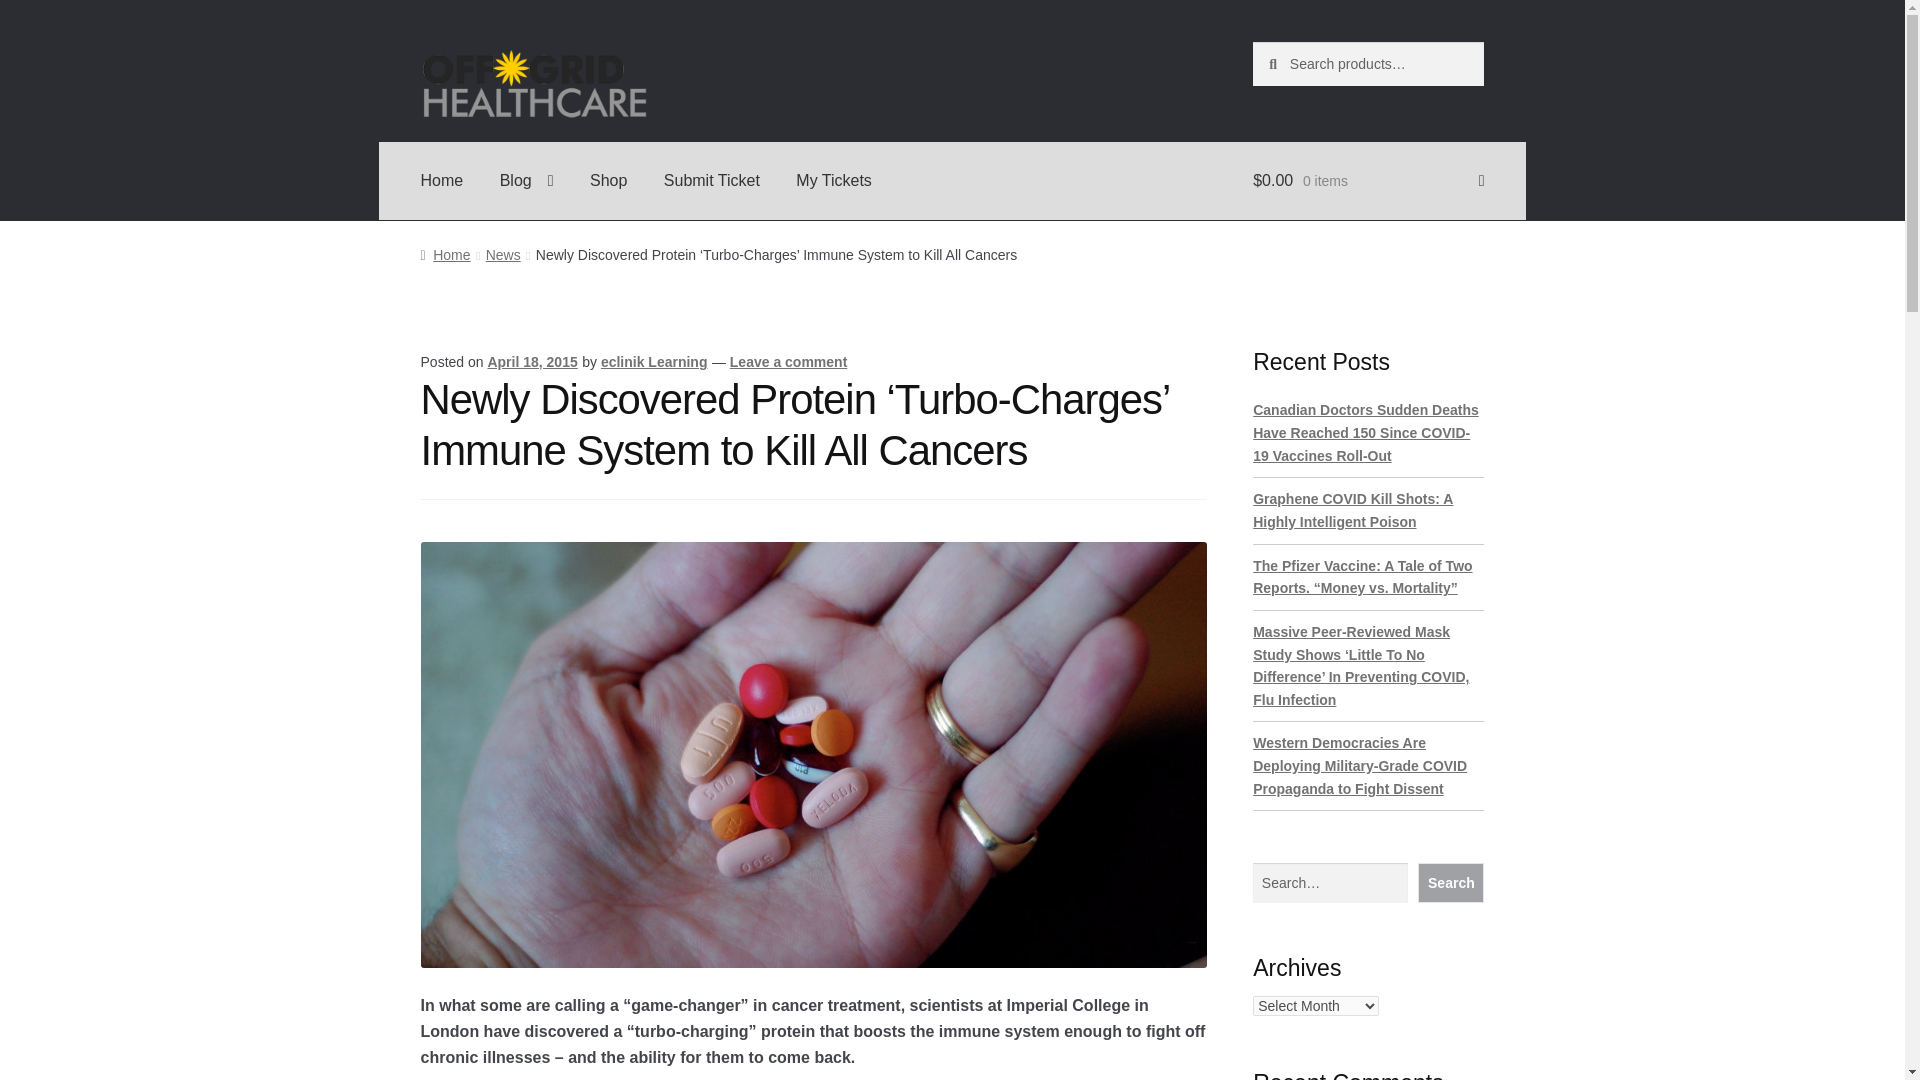 This screenshot has height=1080, width=1920. I want to click on View your shopping cart, so click(1368, 180).